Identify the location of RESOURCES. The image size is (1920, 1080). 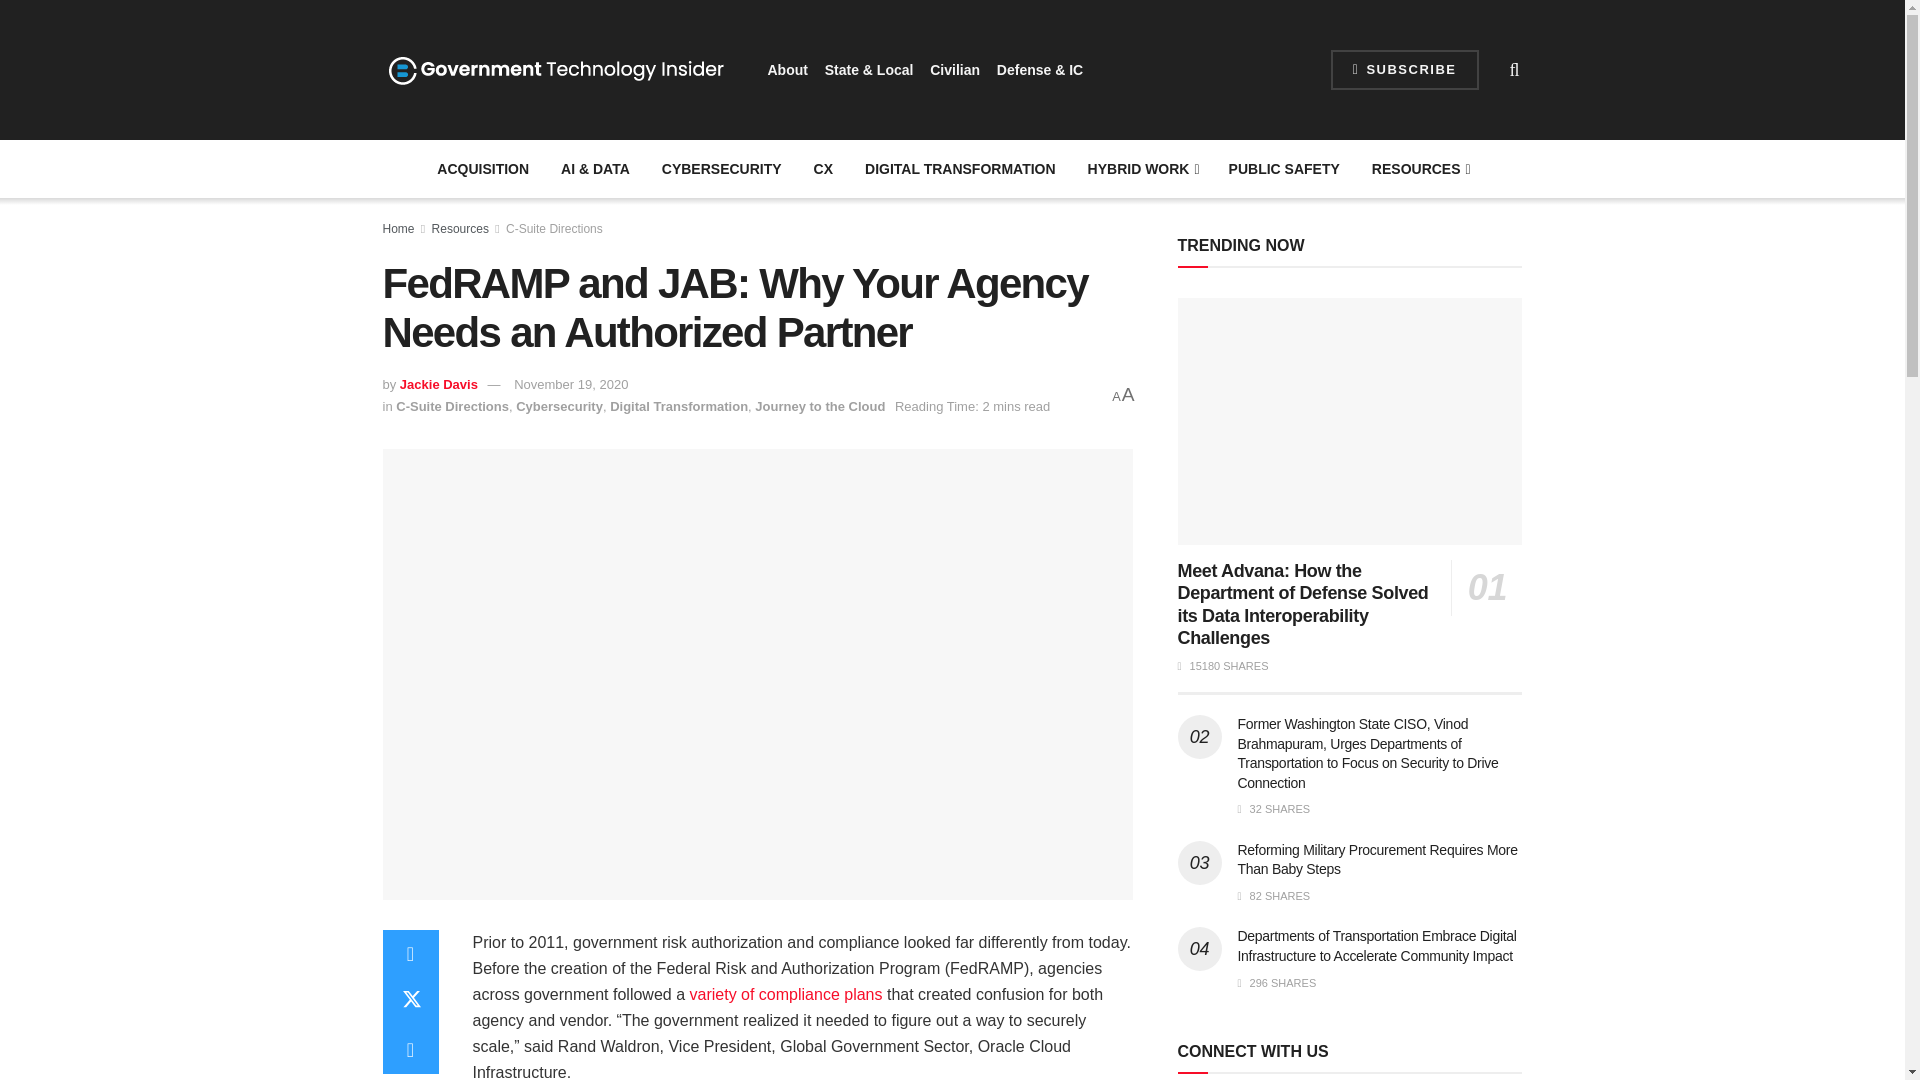
(1420, 168).